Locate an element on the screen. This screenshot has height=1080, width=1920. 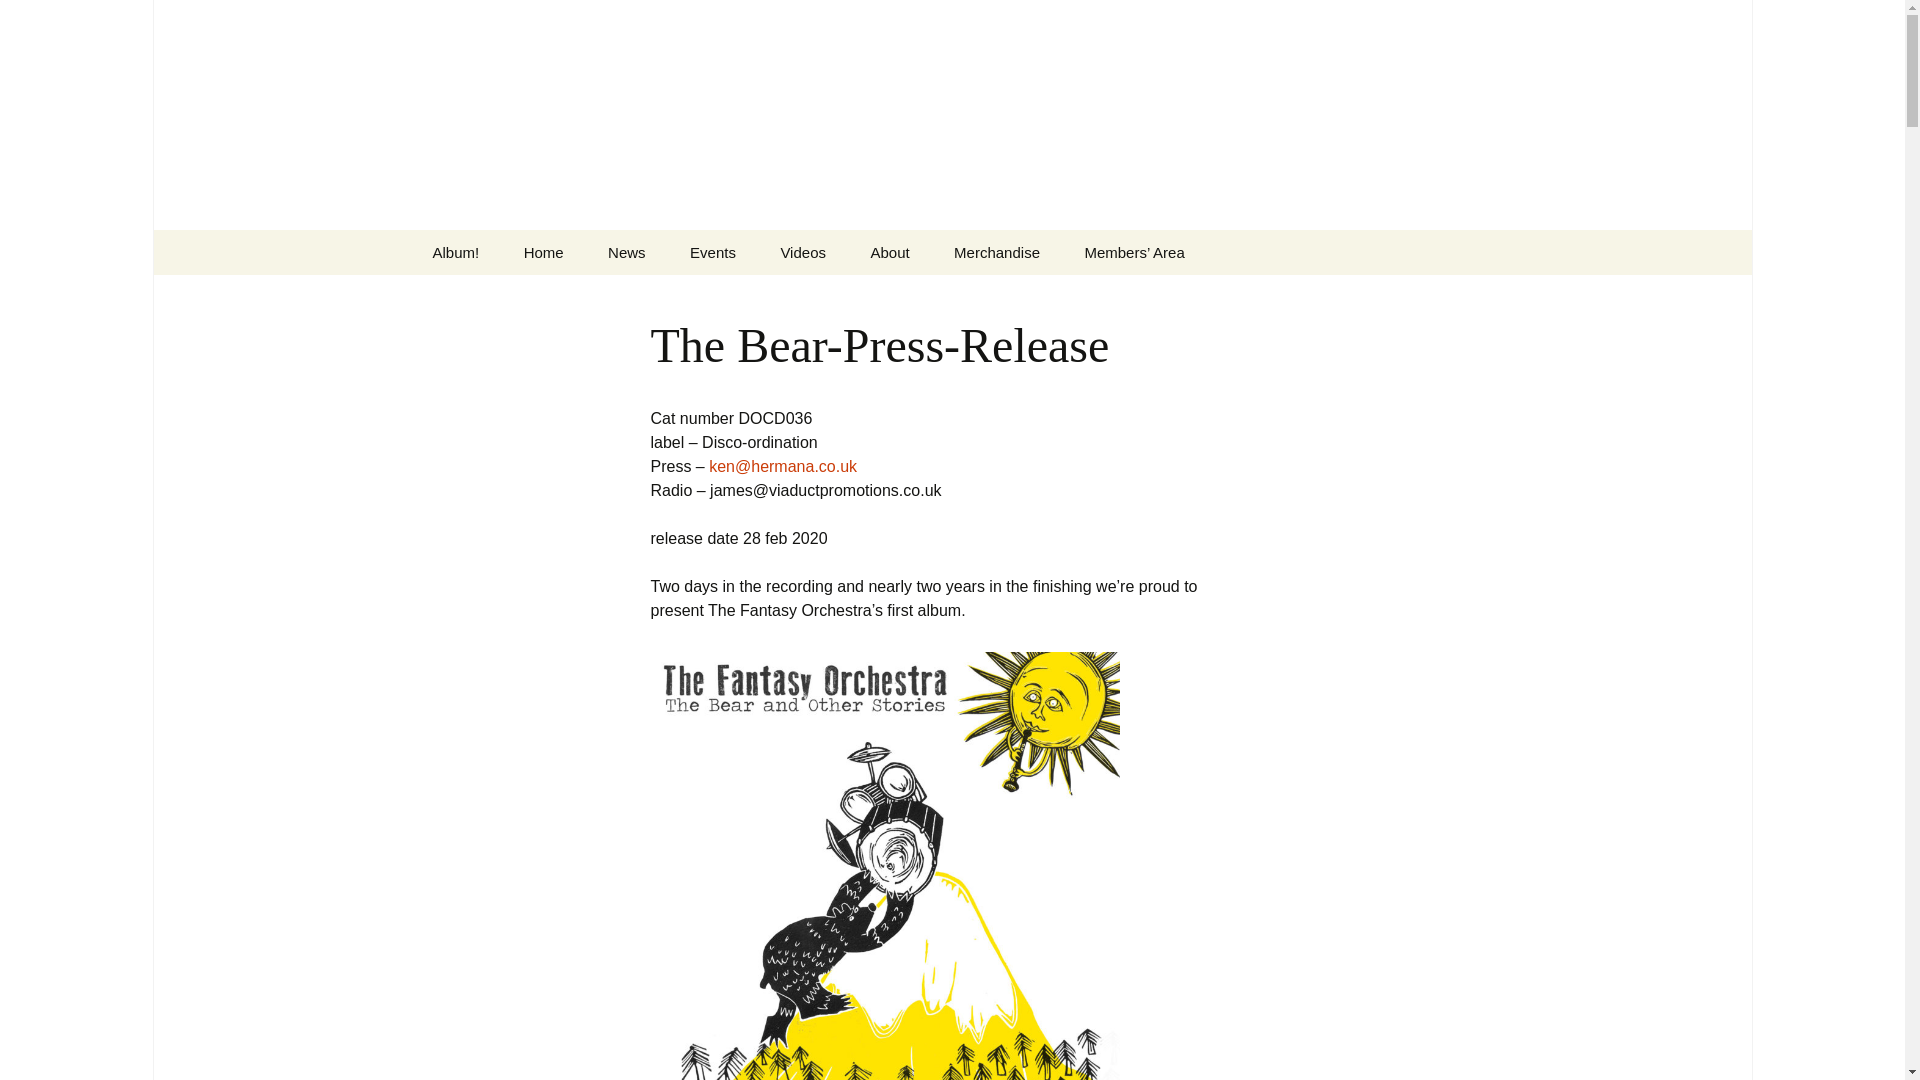
Search is located at coordinates (24, 21).